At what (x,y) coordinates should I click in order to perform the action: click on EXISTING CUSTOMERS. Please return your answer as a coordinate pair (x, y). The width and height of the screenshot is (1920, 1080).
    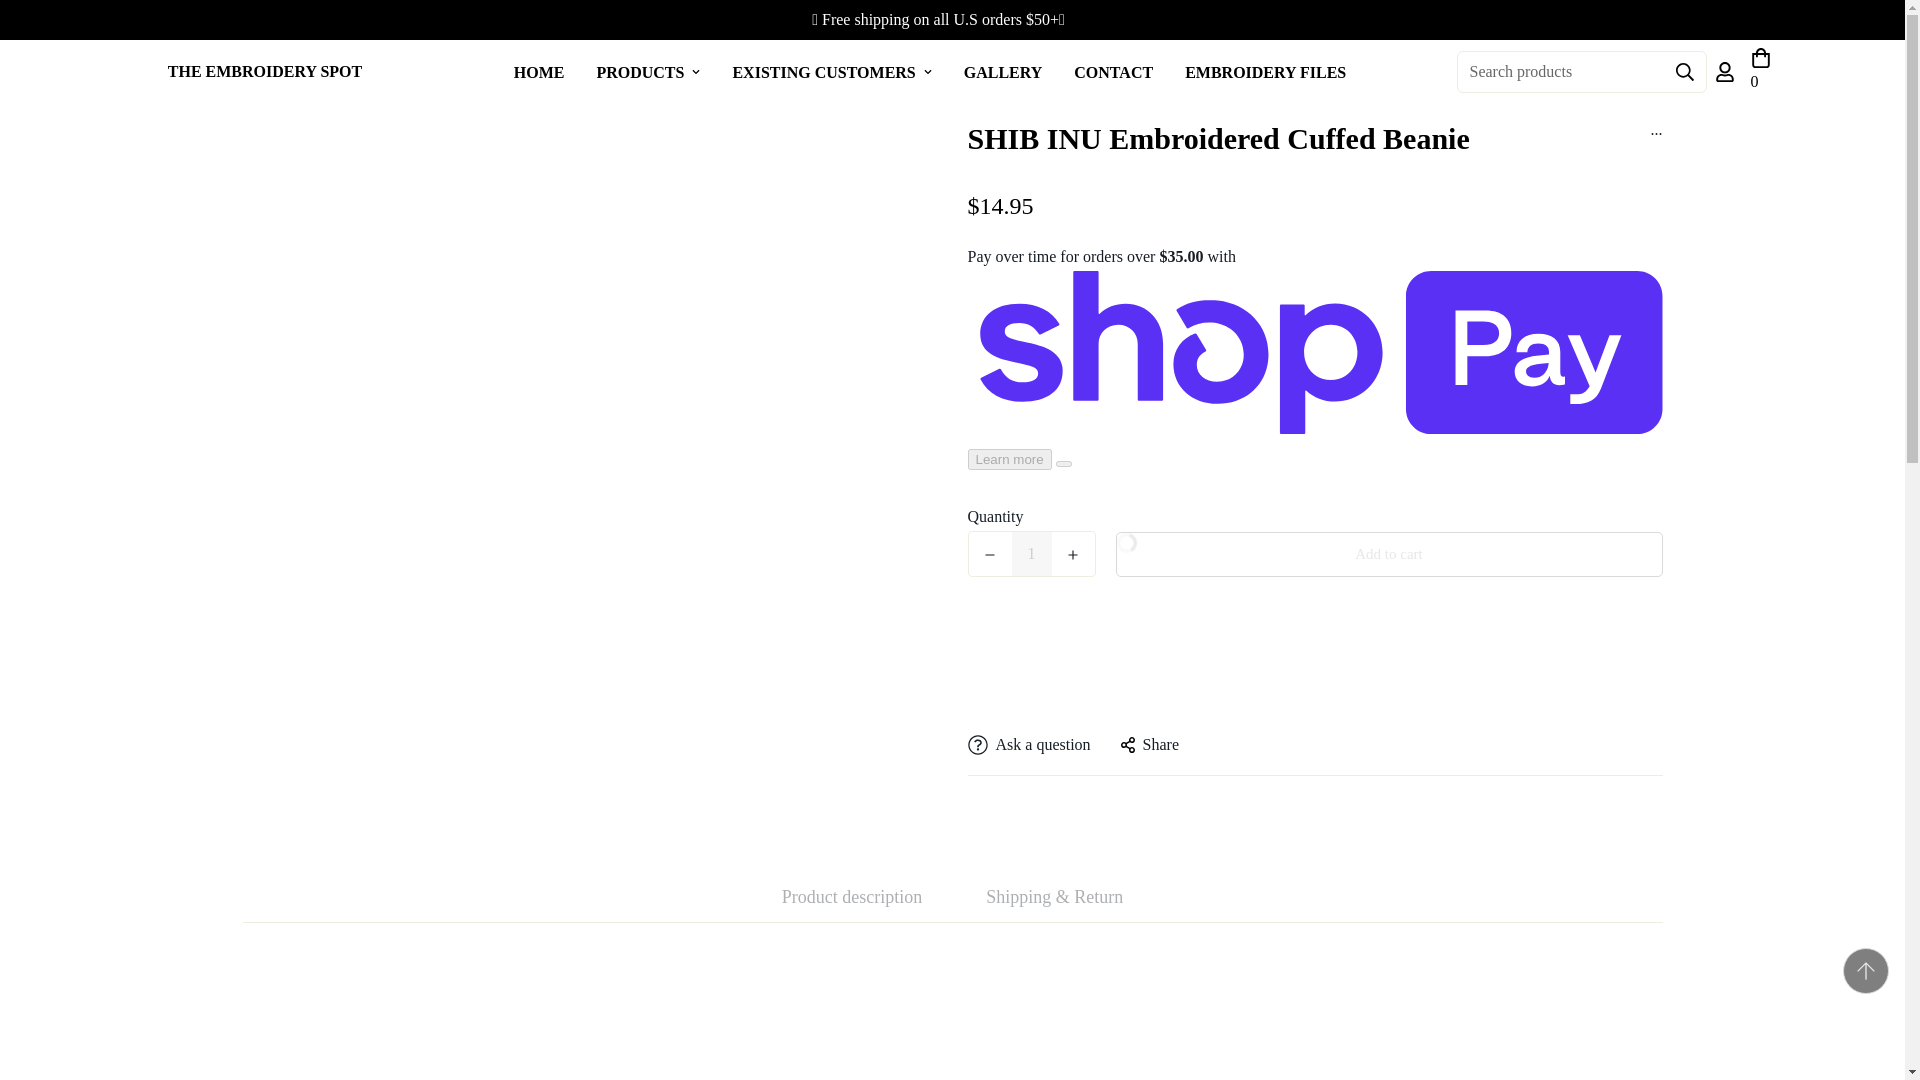
    Looking at the image, I should click on (831, 70).